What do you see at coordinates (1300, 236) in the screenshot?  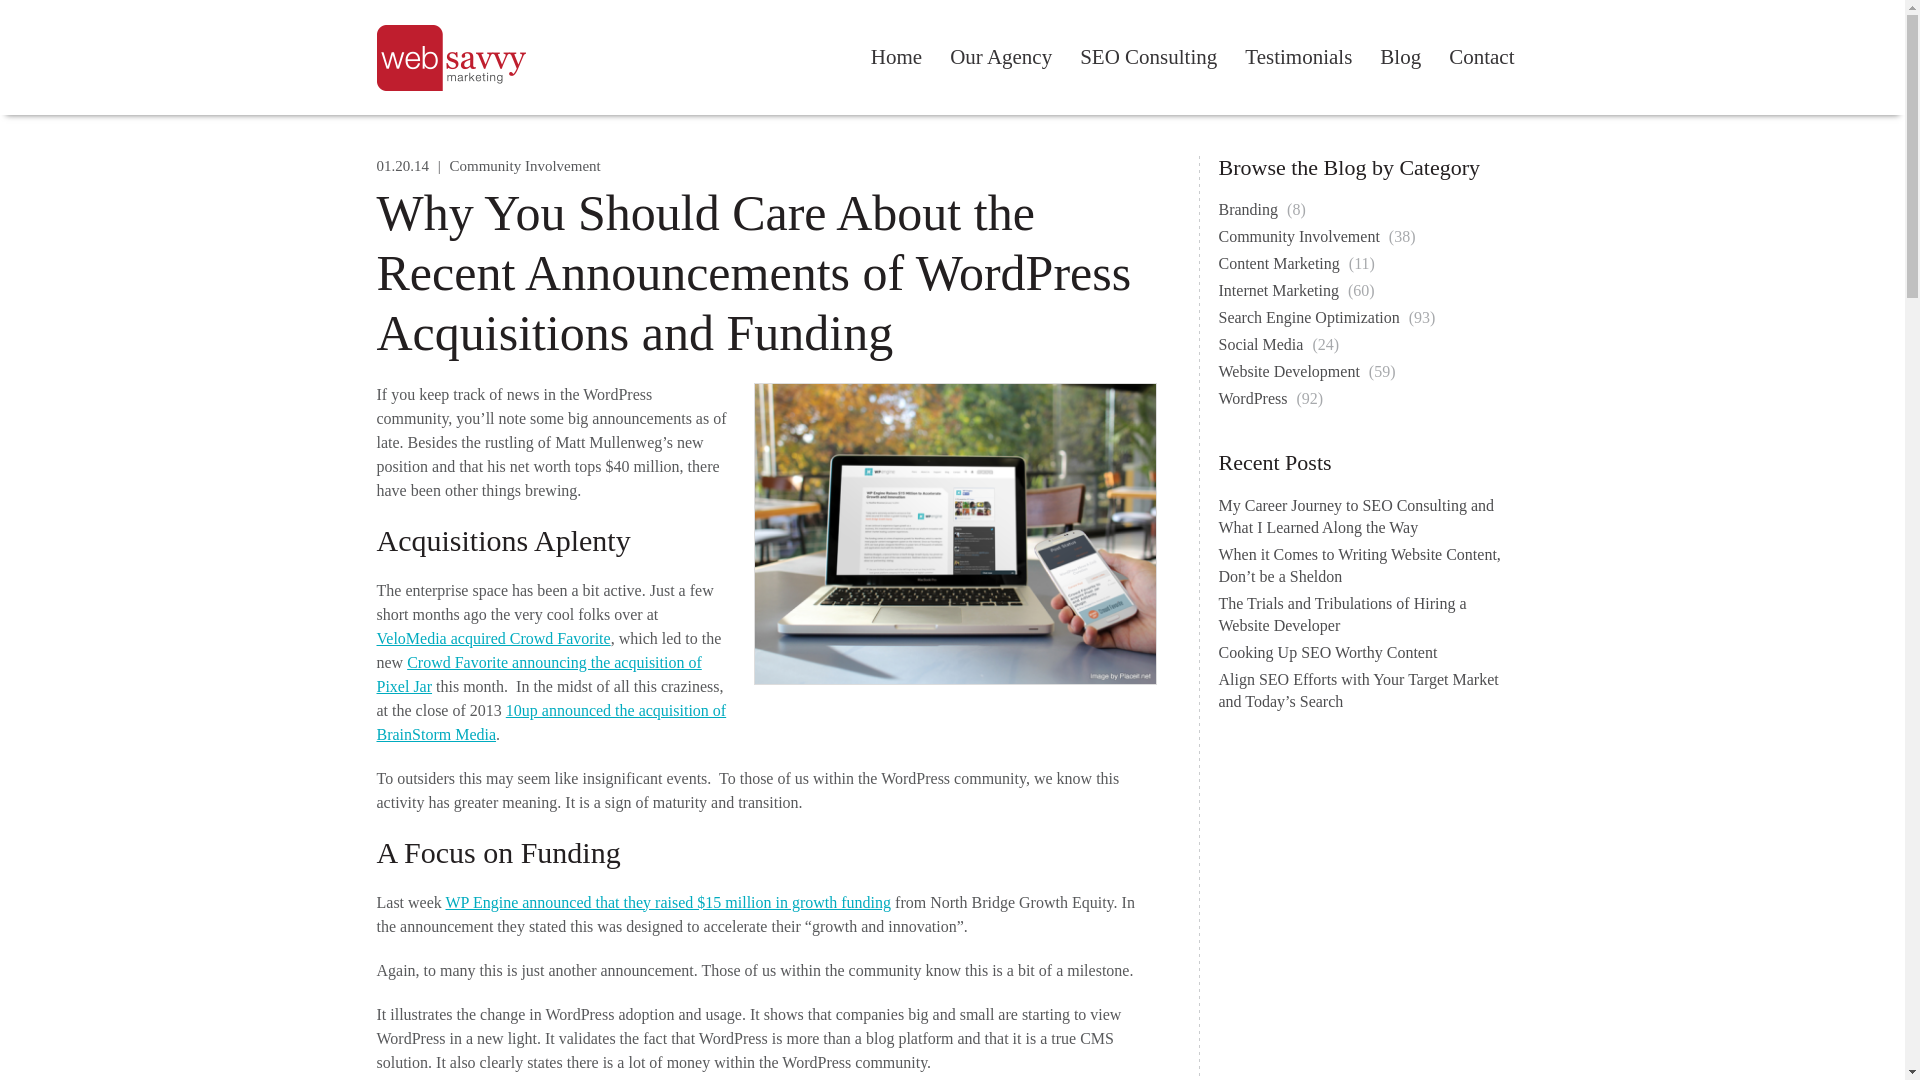 I see `Community Involvement` at bounding box center [1300, 236].